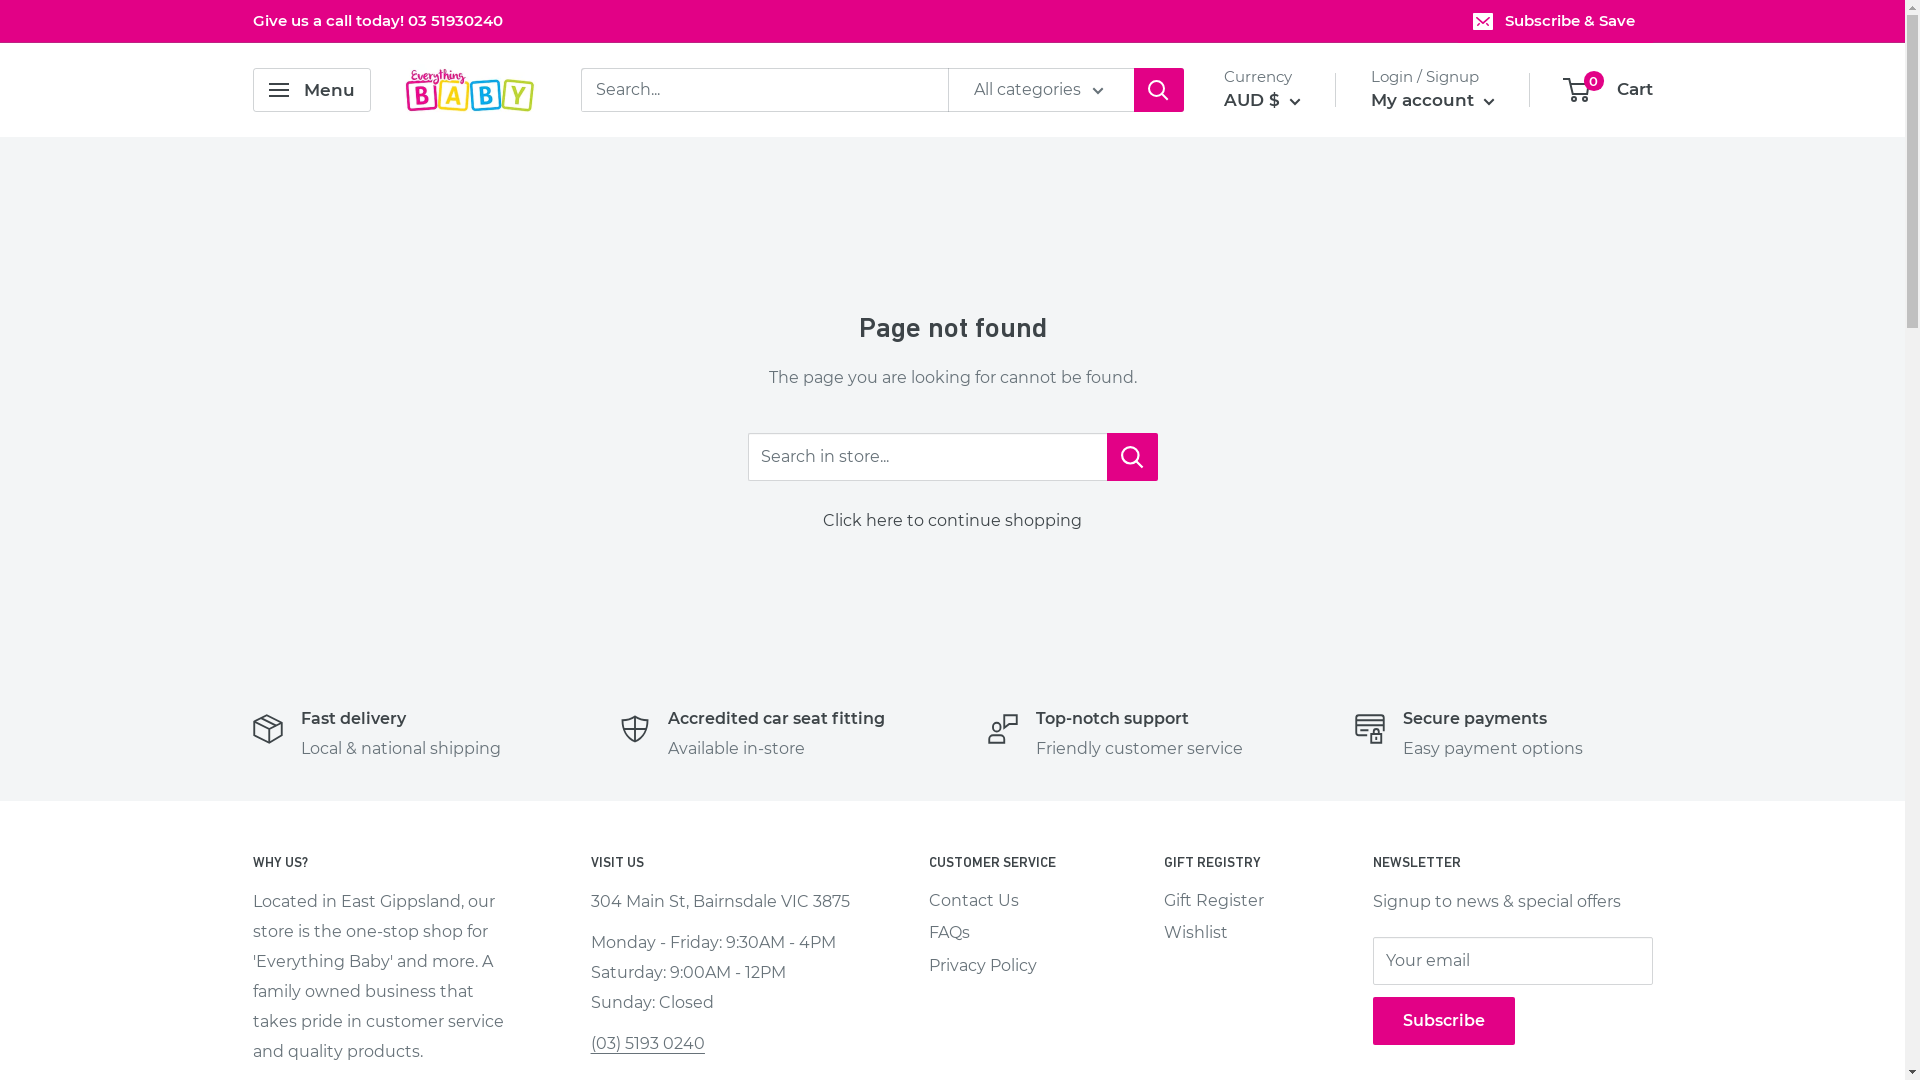 This screenshot has height=1080, width=1920. Describe the element at coordinates (648, 1044) in the screenshot. I see `(03) 5193 0240` at that location.